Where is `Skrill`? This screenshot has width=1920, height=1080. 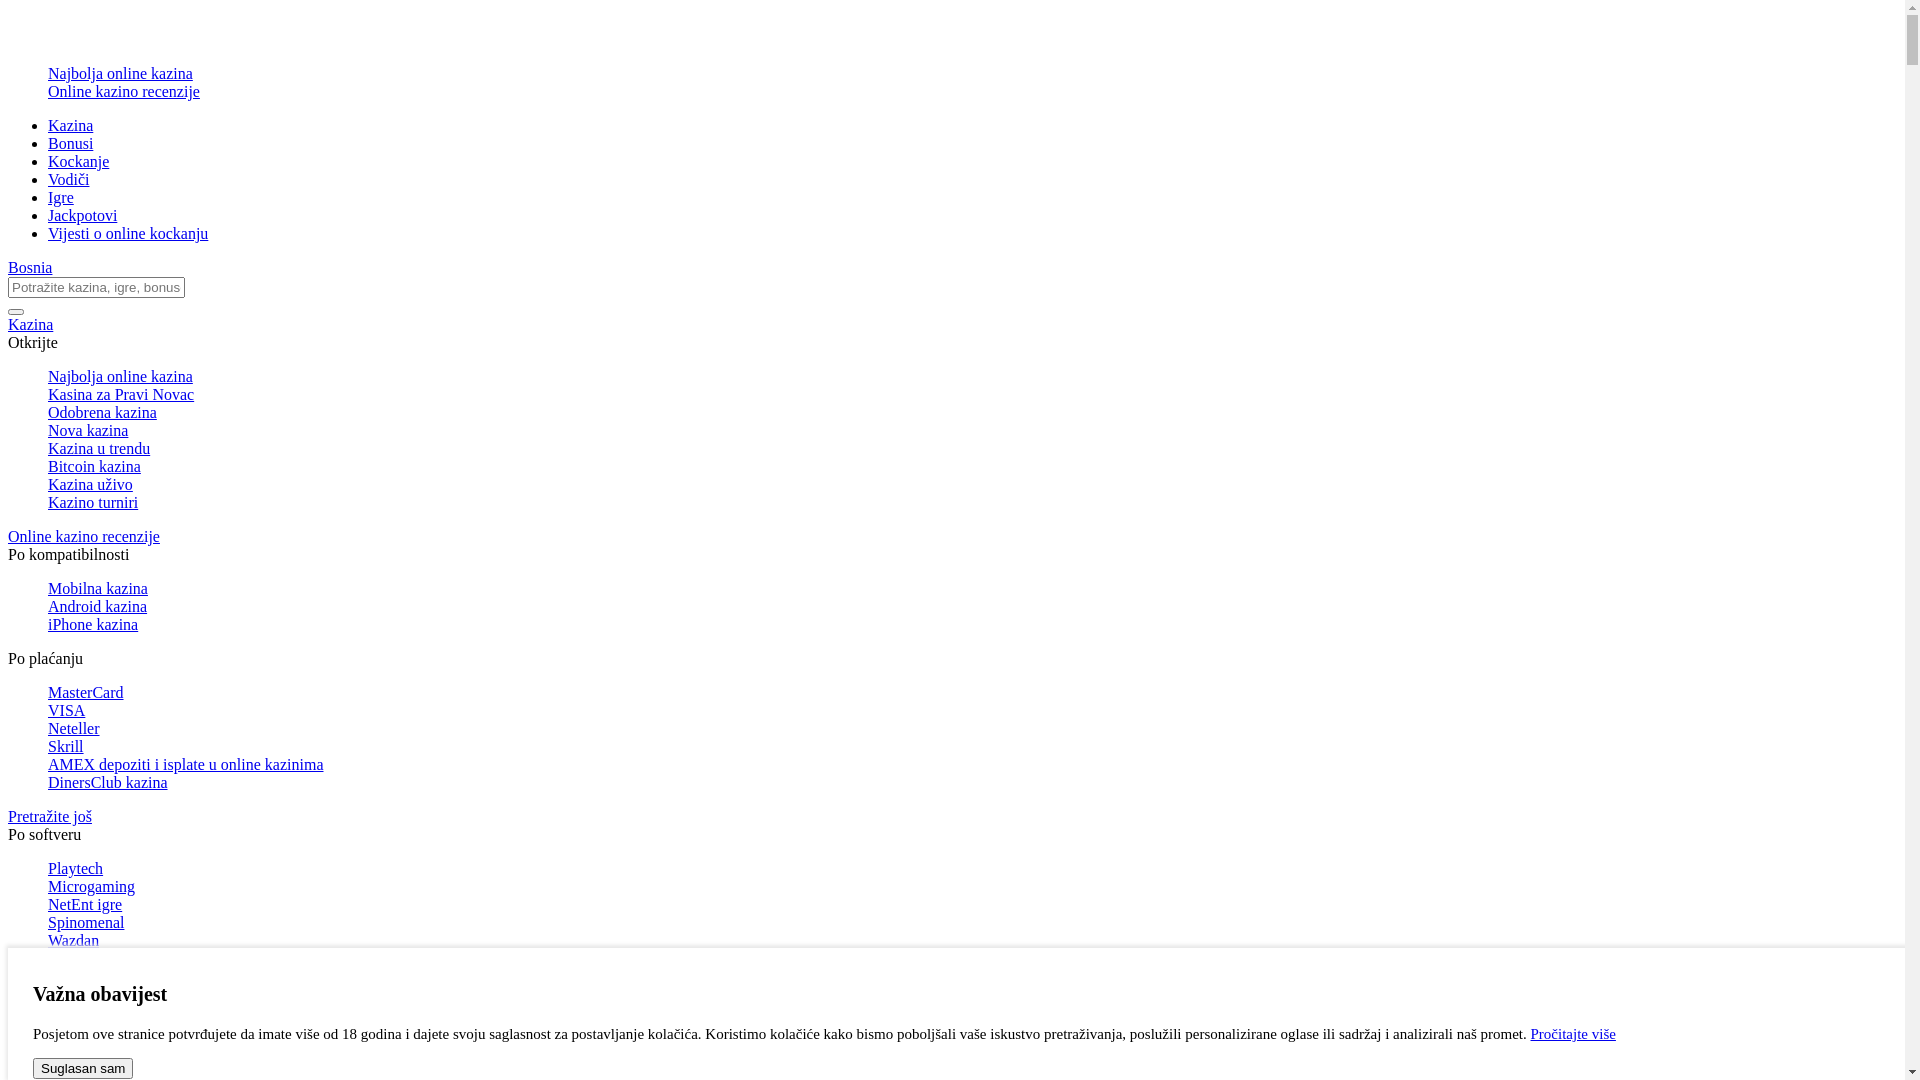
Skrill is located at coordinates (972, 747).